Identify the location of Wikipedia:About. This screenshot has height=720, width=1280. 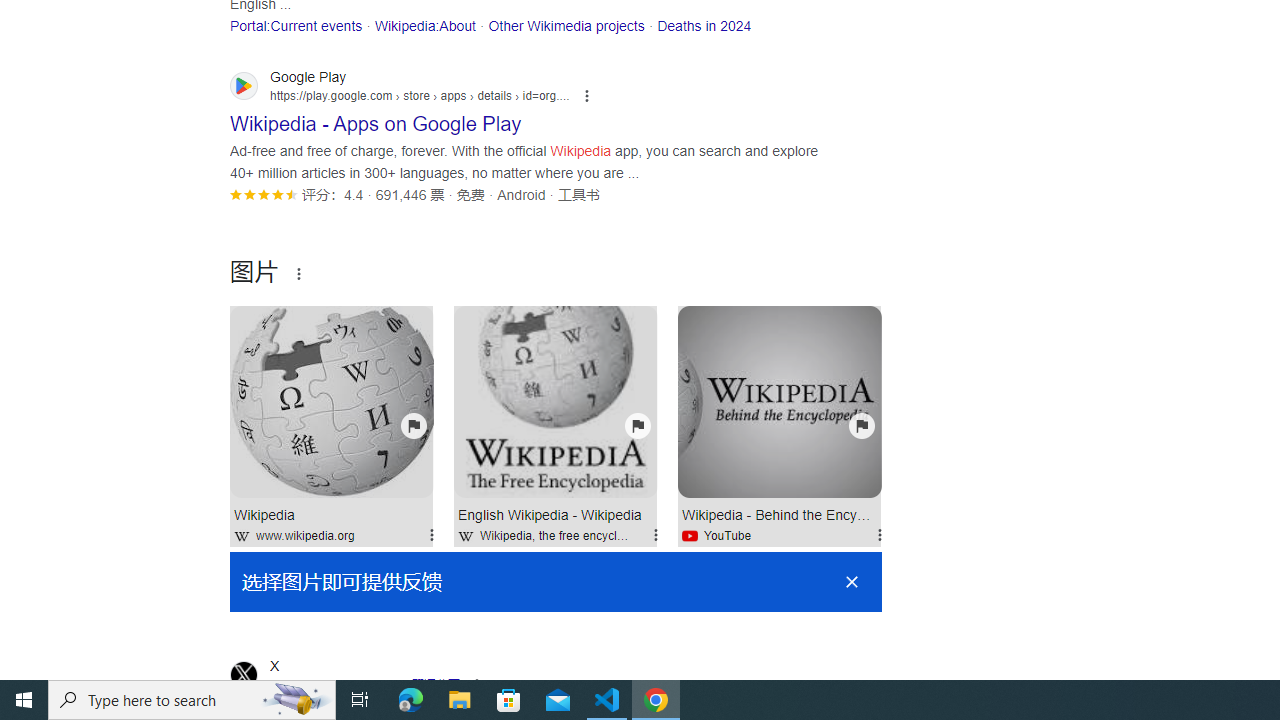
(424, 25).